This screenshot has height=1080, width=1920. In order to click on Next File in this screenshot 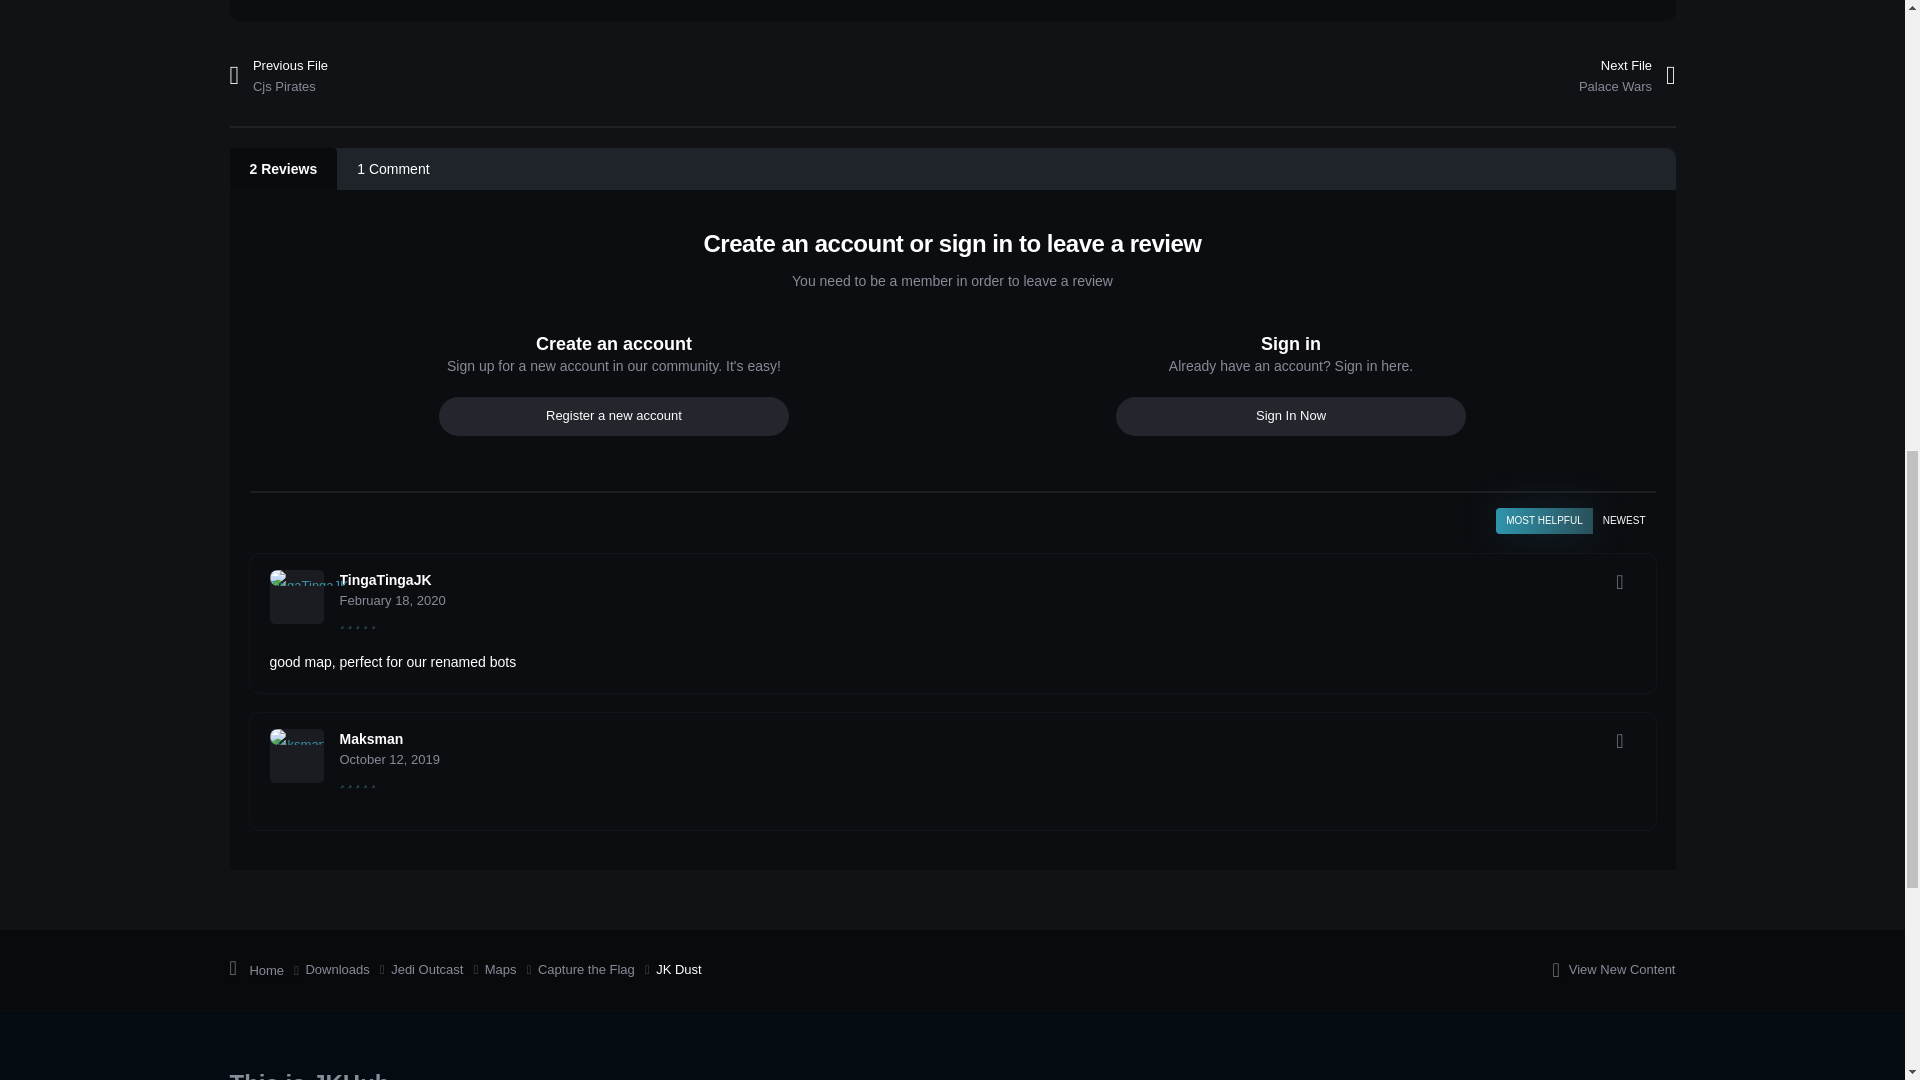, I will do `click(1501, 76)`.